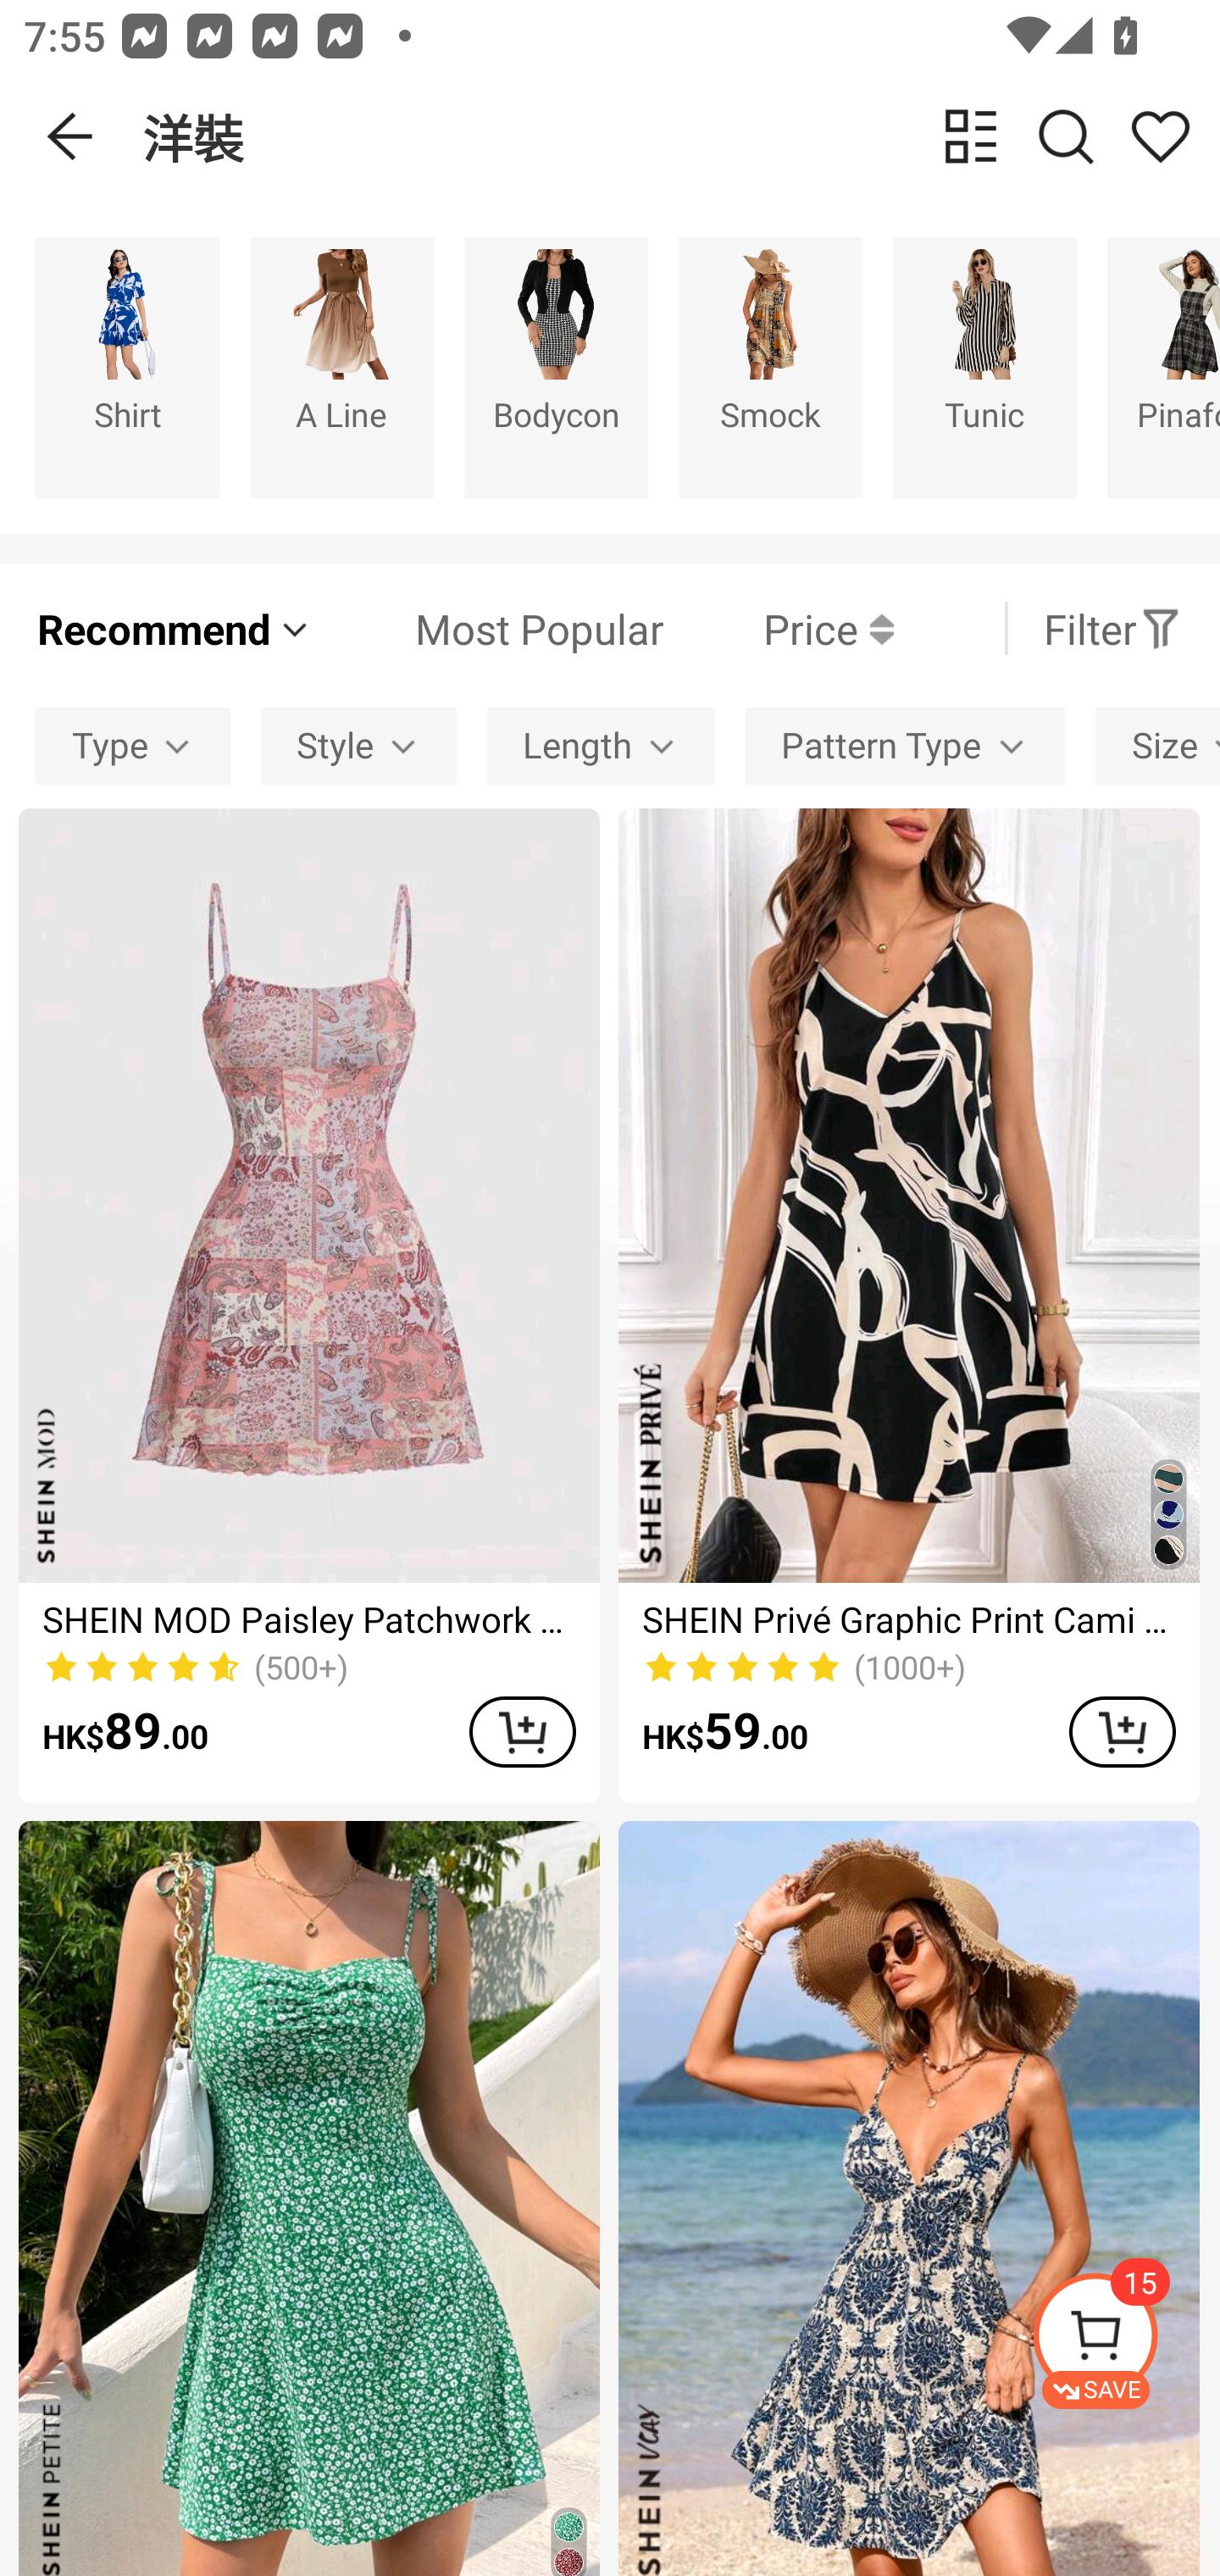  What do you see at coordinates (984, 366) in the screenshot?
I see `Tunic` at bounding box center [984, 366].